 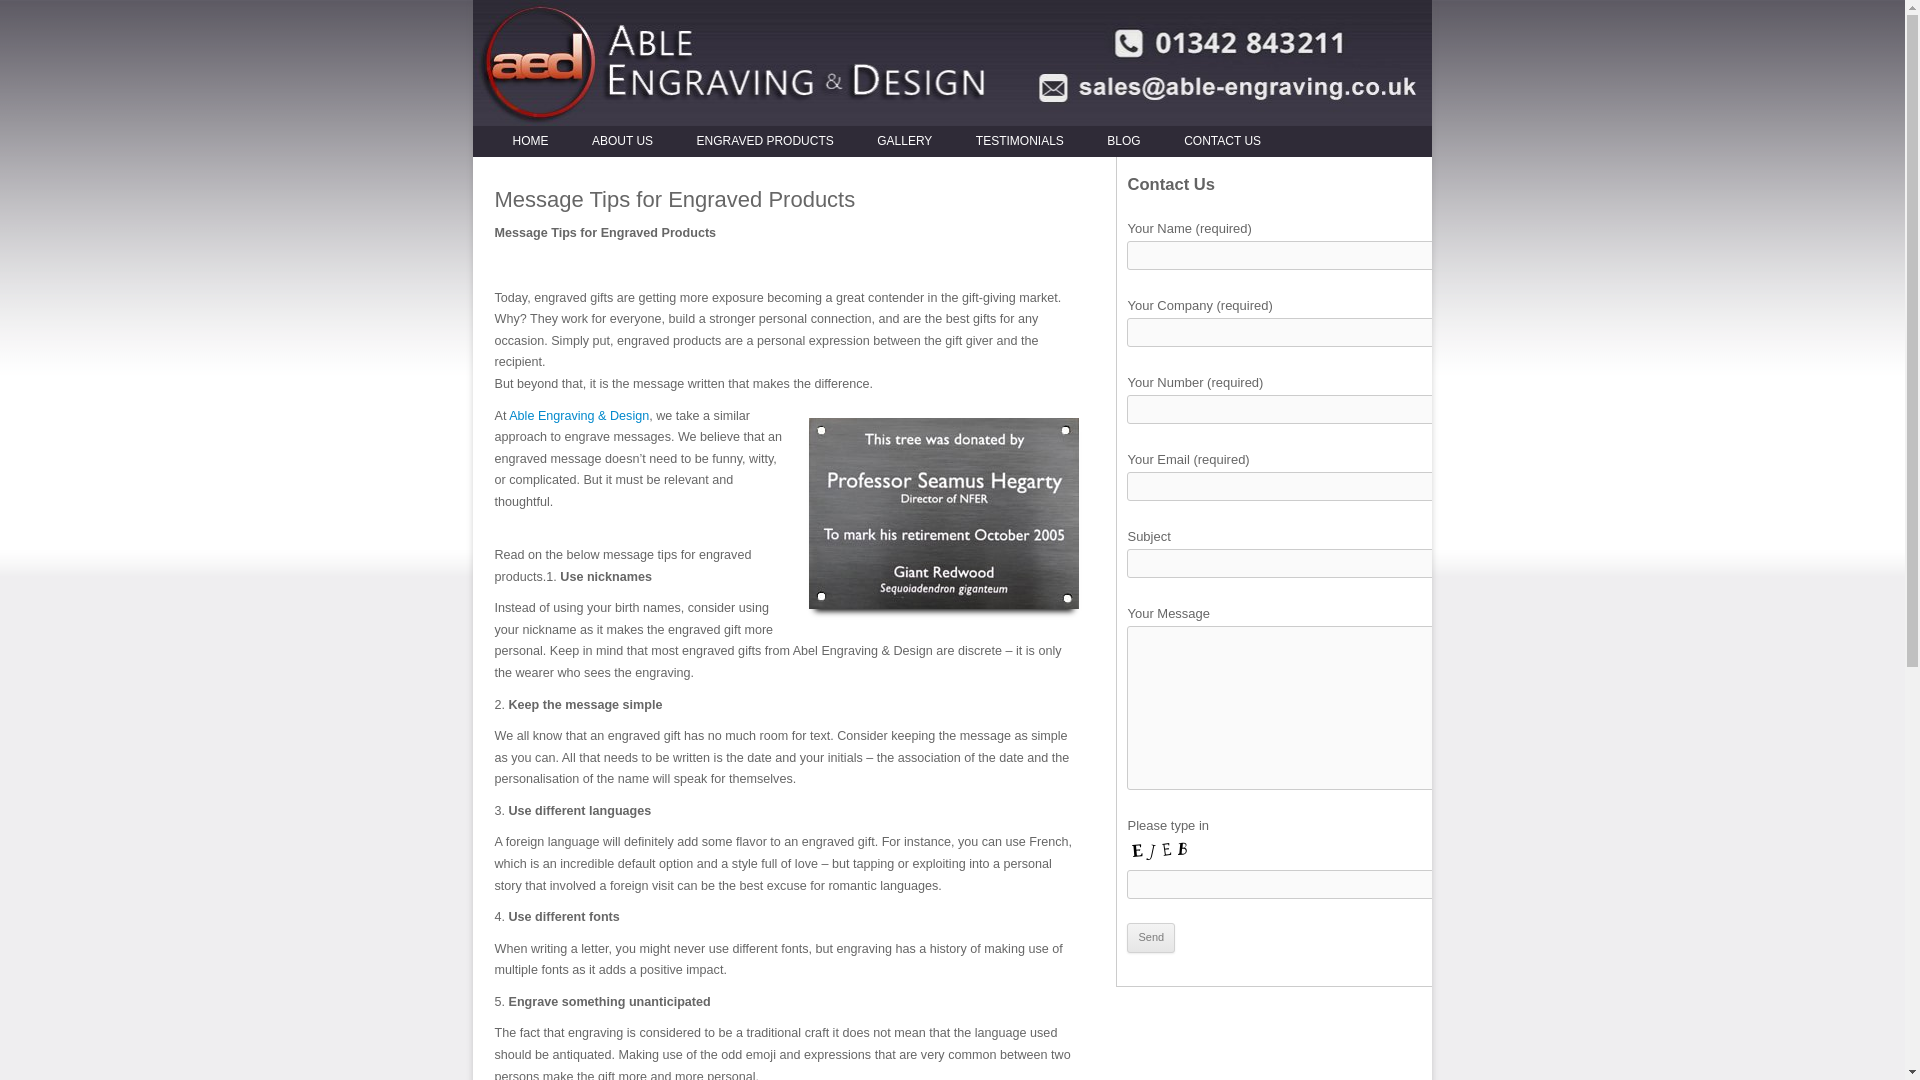 I want to click on CONTACT US, so click(x=1222, y=142).